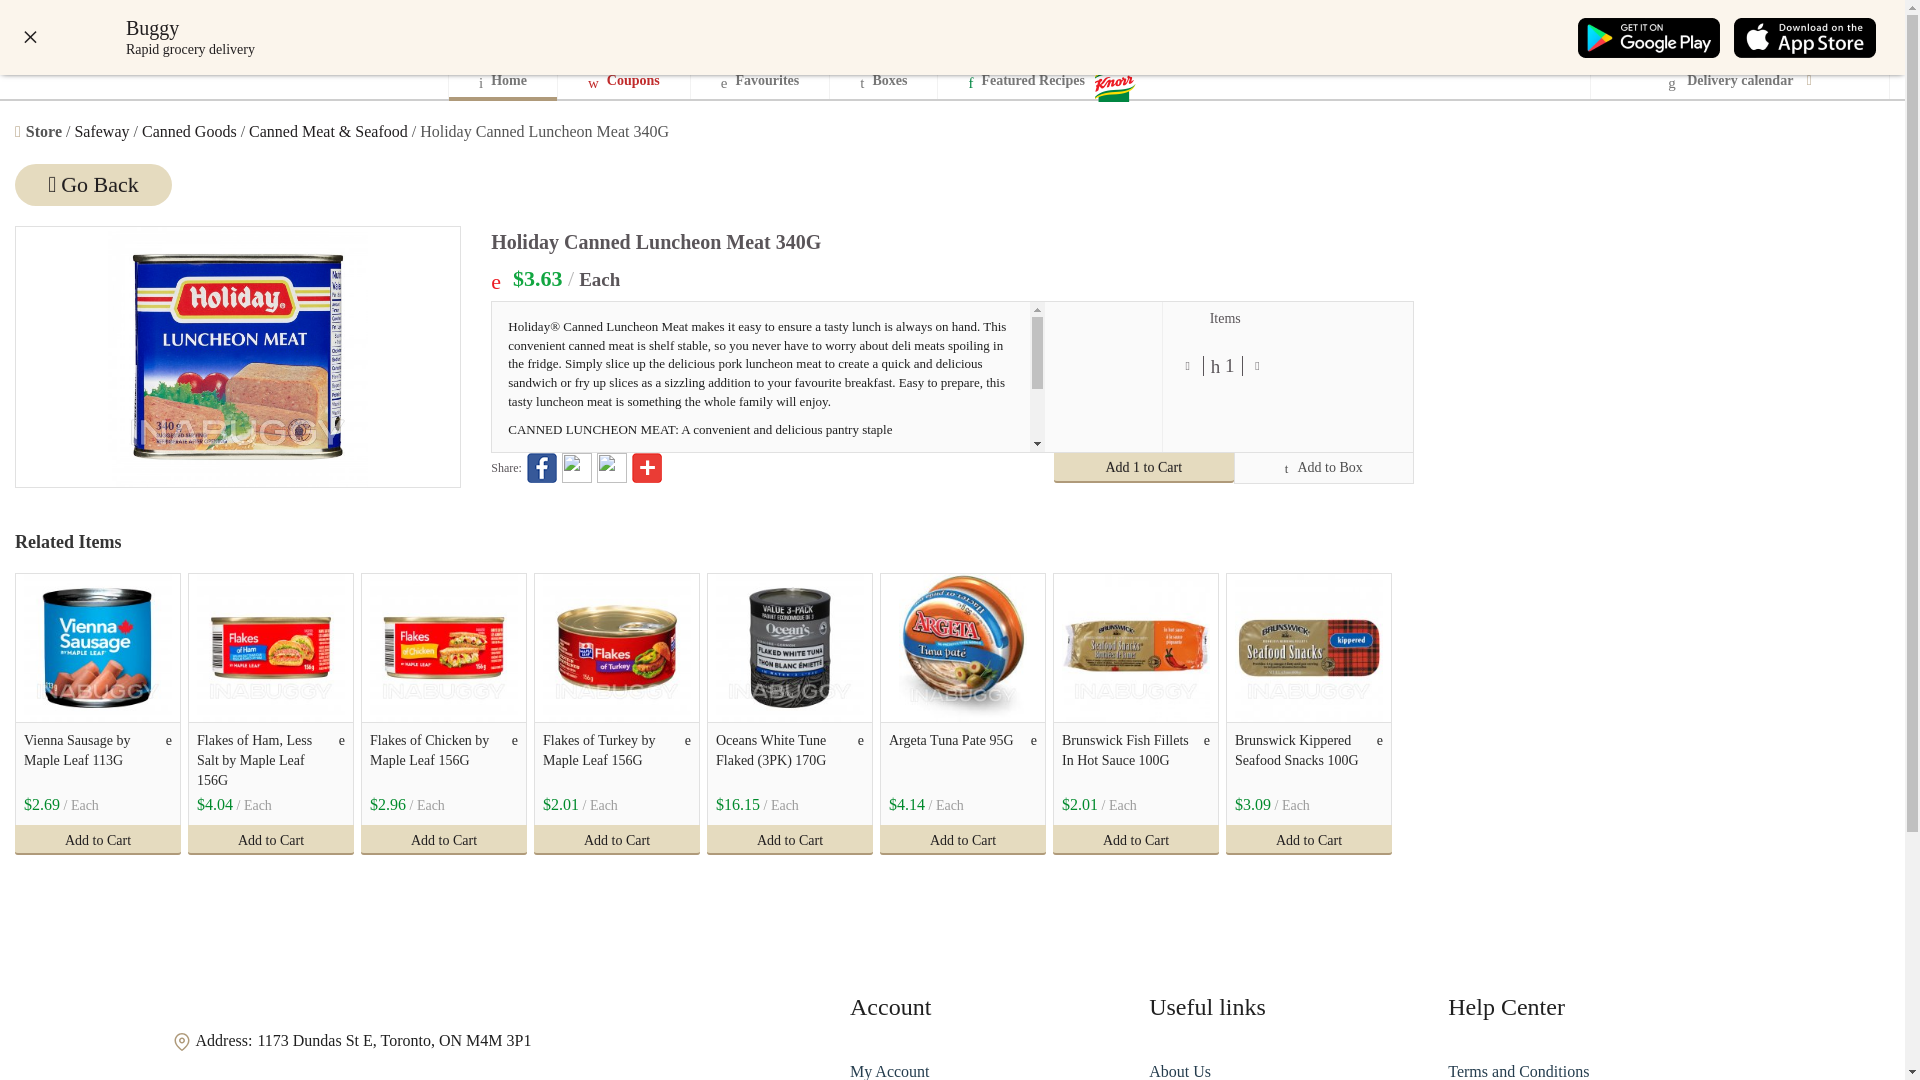 The height and width of the screenshot is (1080, 1920). Describe the element at coordinates (958, 760) in the screenshot. I see `Argeta Tuna Pate 95G` at that location.